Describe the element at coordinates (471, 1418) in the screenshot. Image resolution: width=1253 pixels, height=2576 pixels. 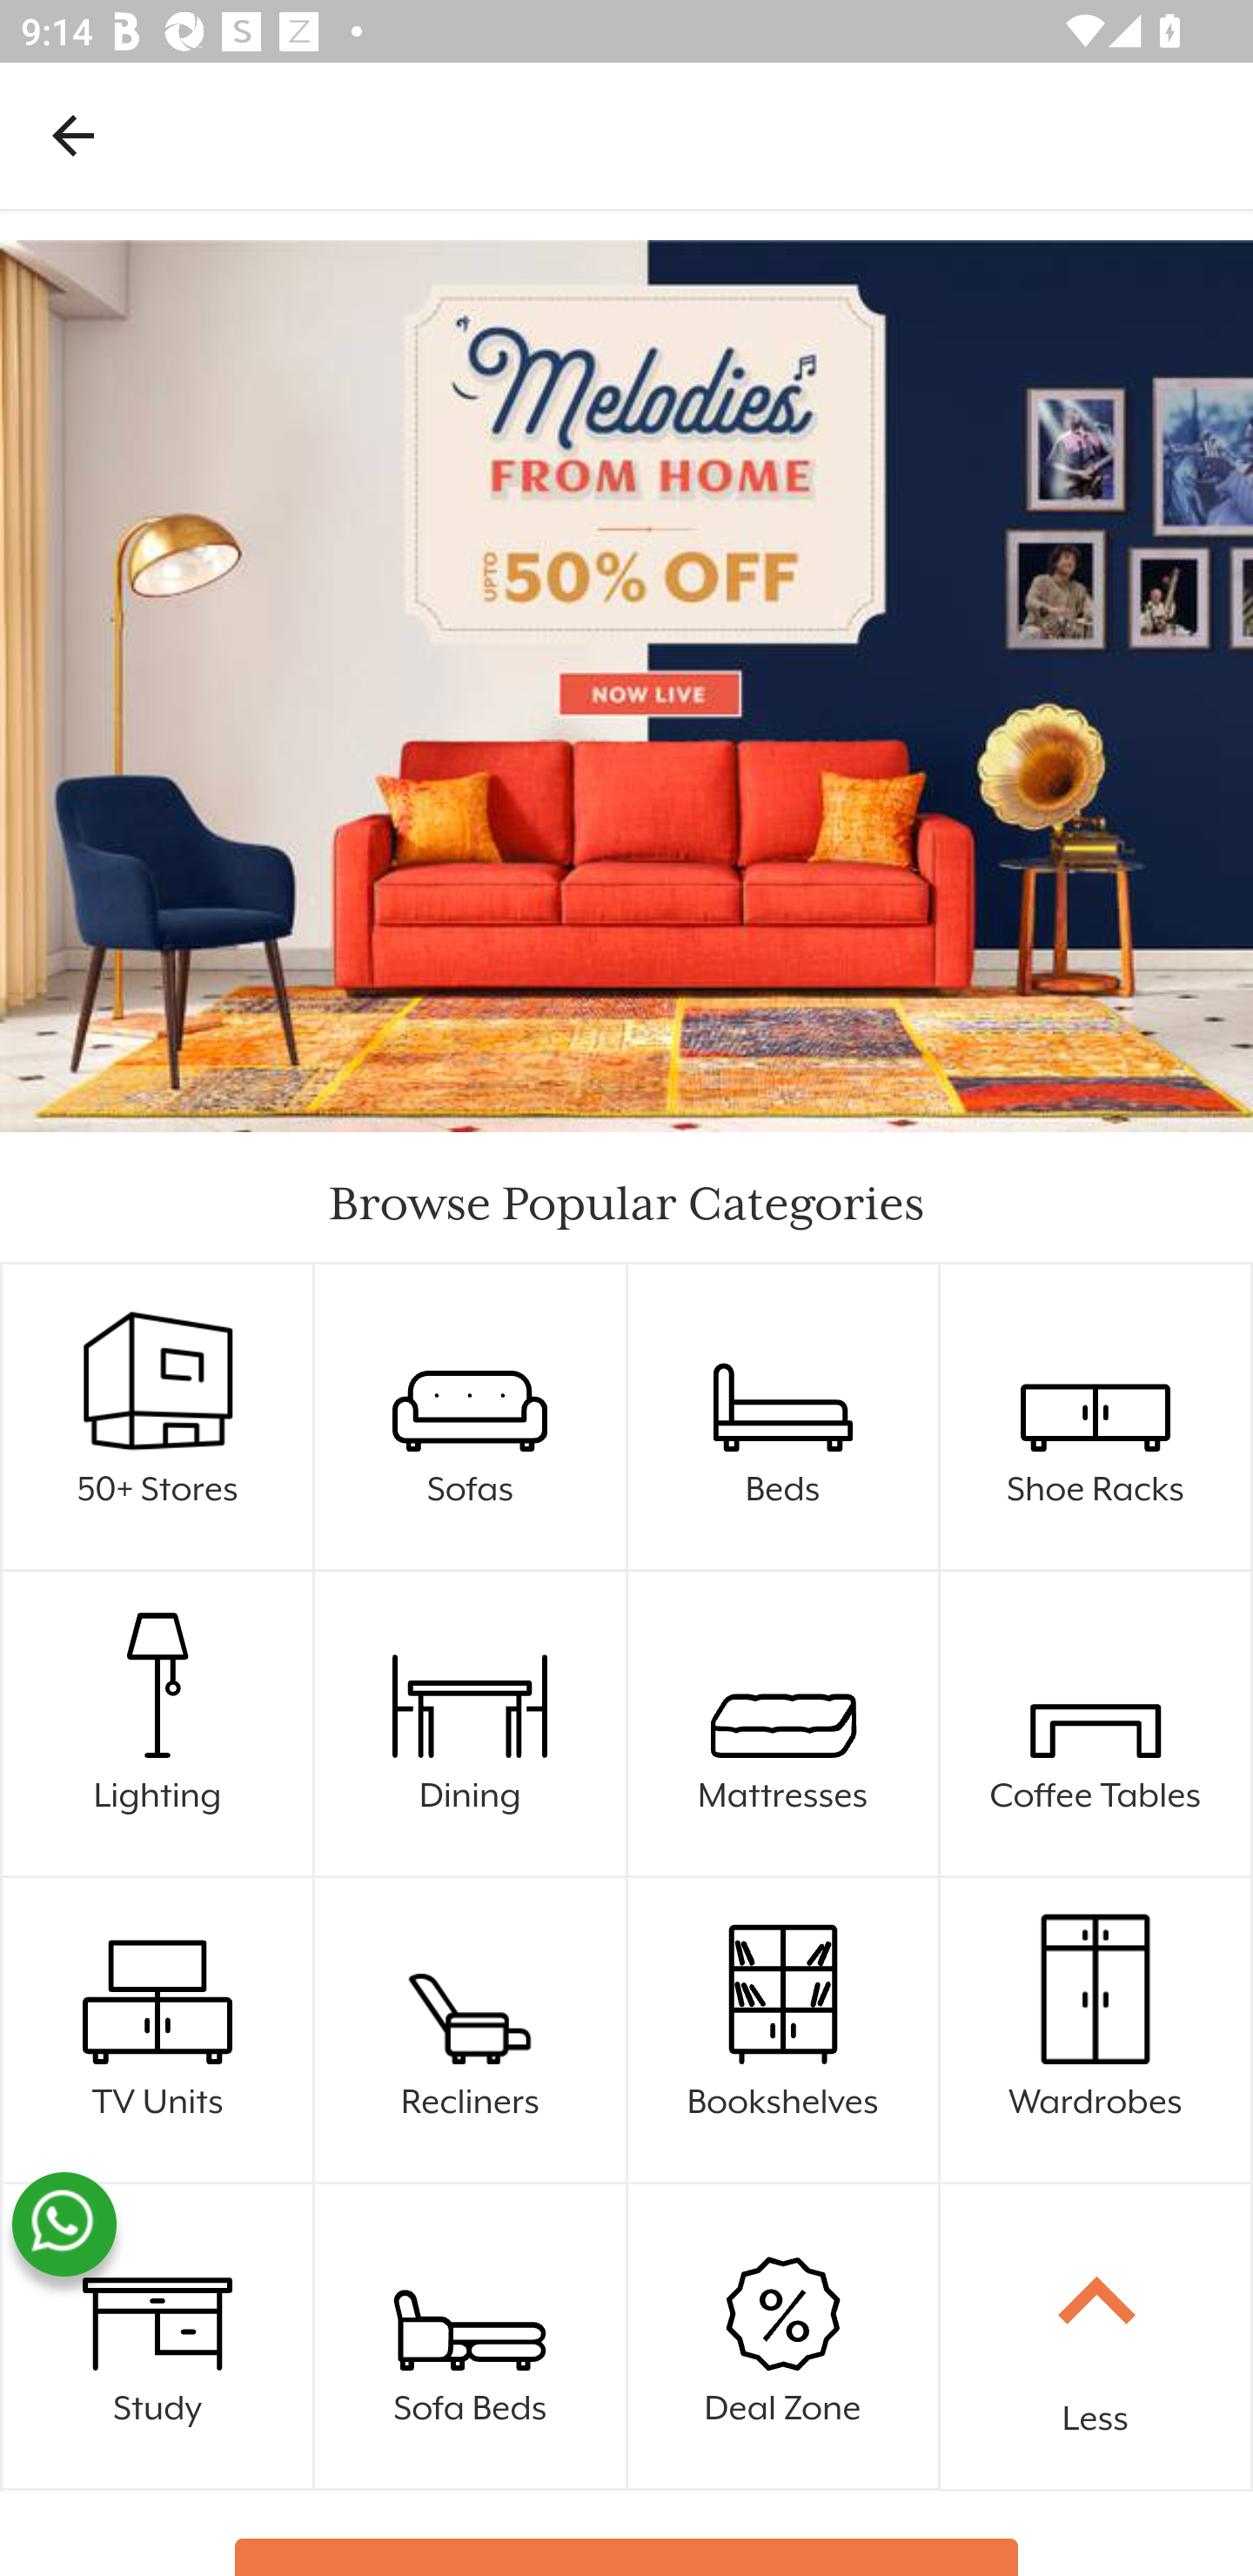
I see `Sofas` at that location.